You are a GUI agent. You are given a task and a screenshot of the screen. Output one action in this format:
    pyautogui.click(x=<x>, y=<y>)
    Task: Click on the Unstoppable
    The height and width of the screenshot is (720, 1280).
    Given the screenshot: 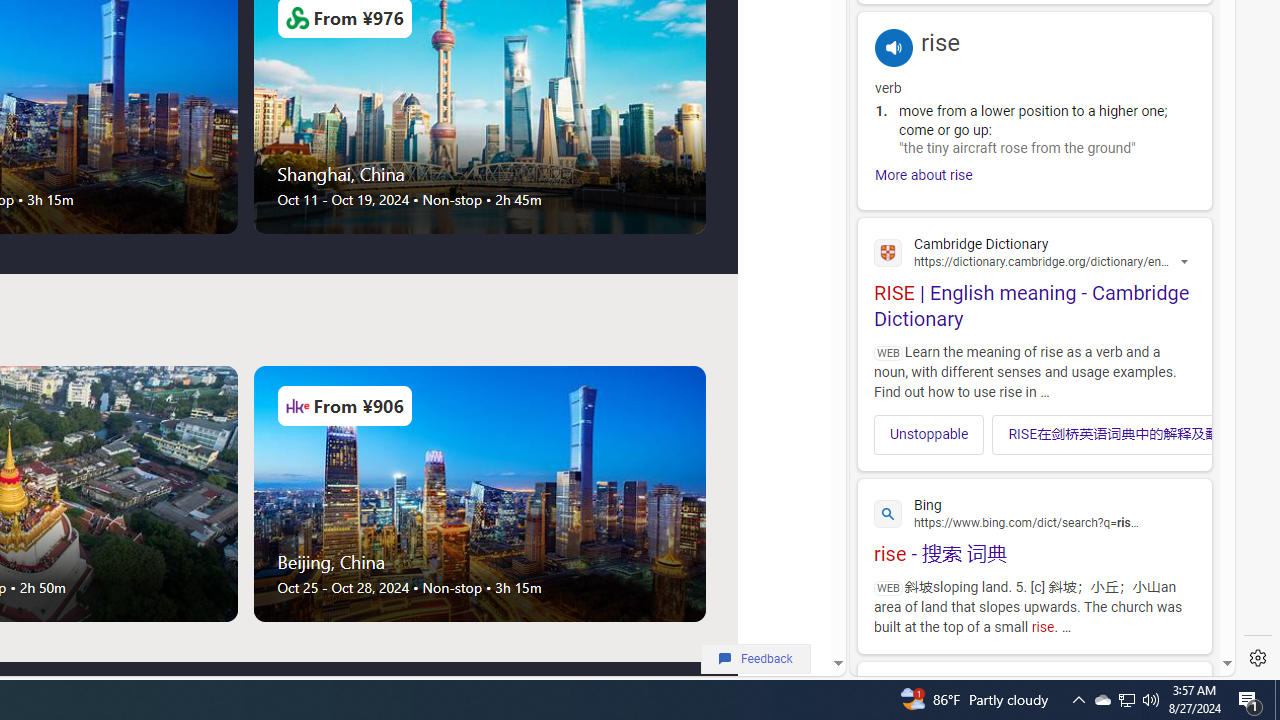 What is the action you would take?
    pyautogui.click(x=928, y=433)
    